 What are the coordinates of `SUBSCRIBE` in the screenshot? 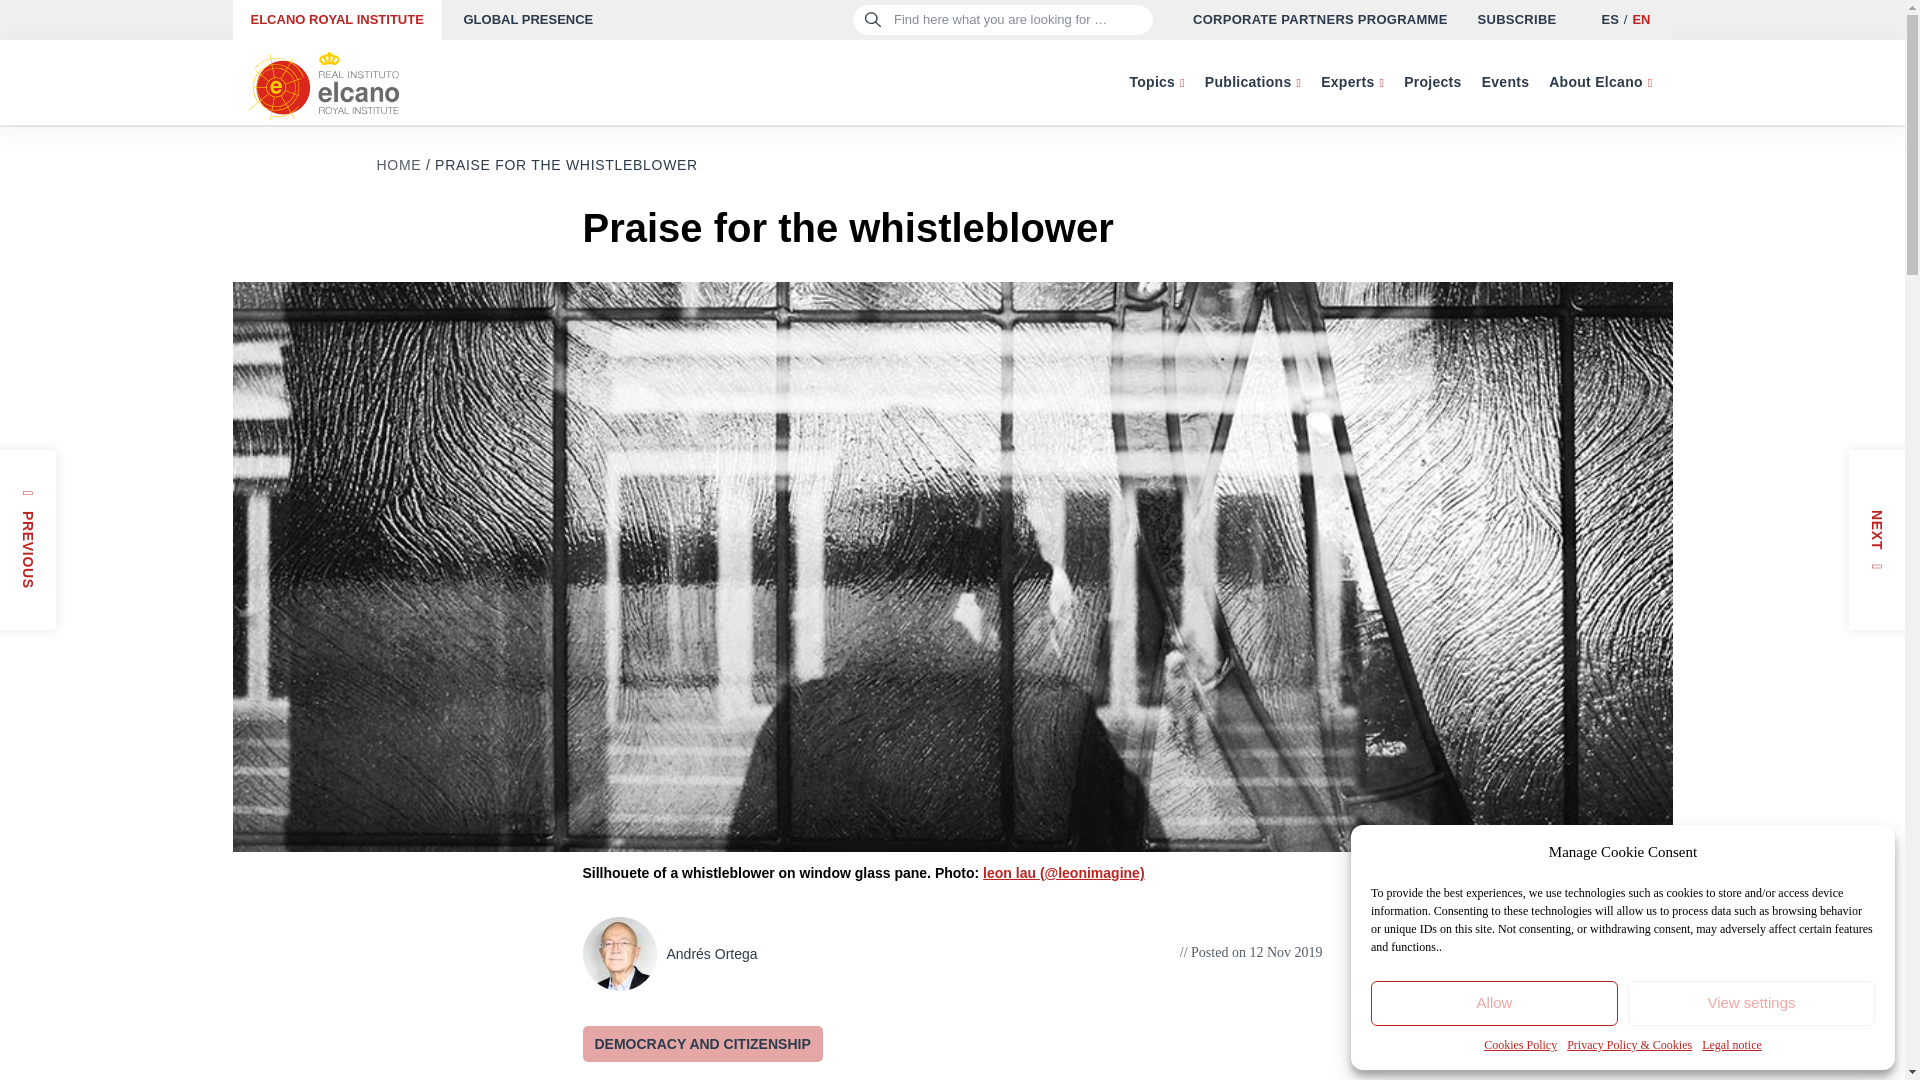 It's located at (1518, 20).